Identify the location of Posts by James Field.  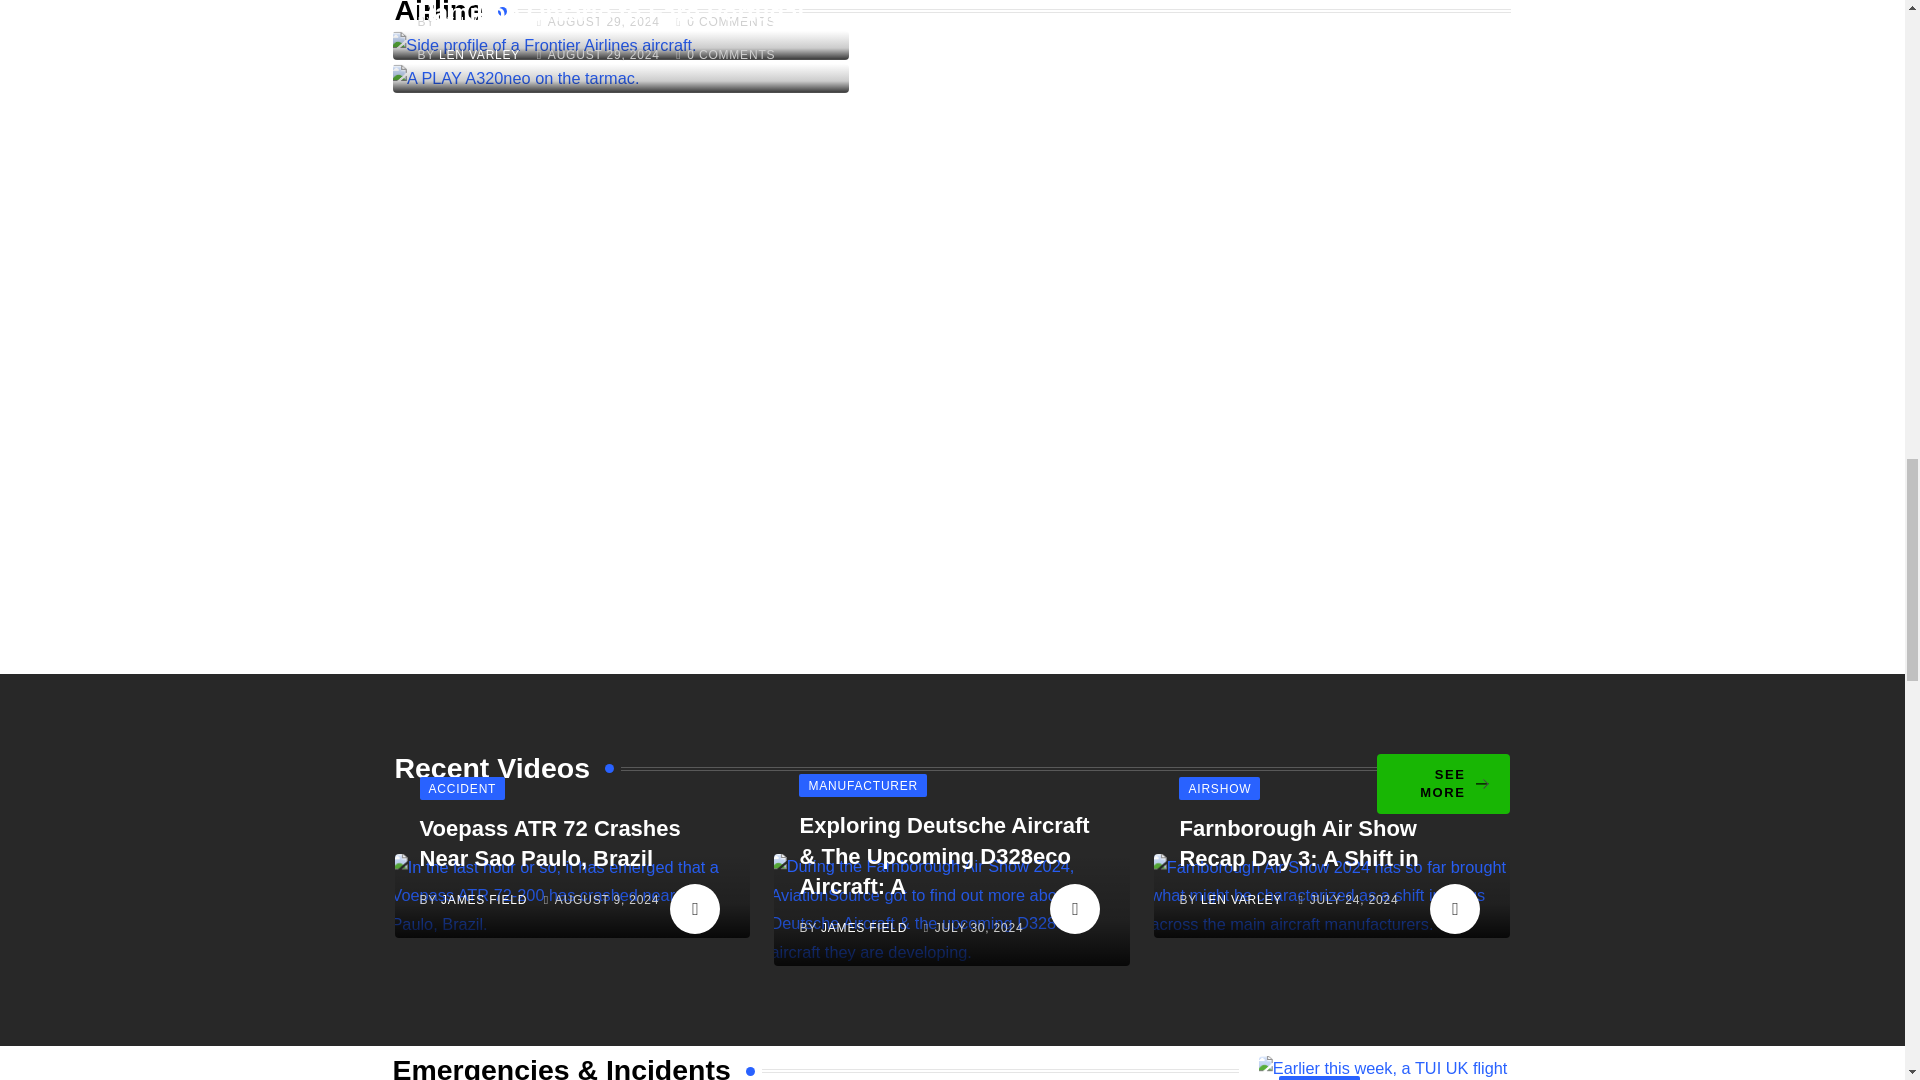
(484, 900).